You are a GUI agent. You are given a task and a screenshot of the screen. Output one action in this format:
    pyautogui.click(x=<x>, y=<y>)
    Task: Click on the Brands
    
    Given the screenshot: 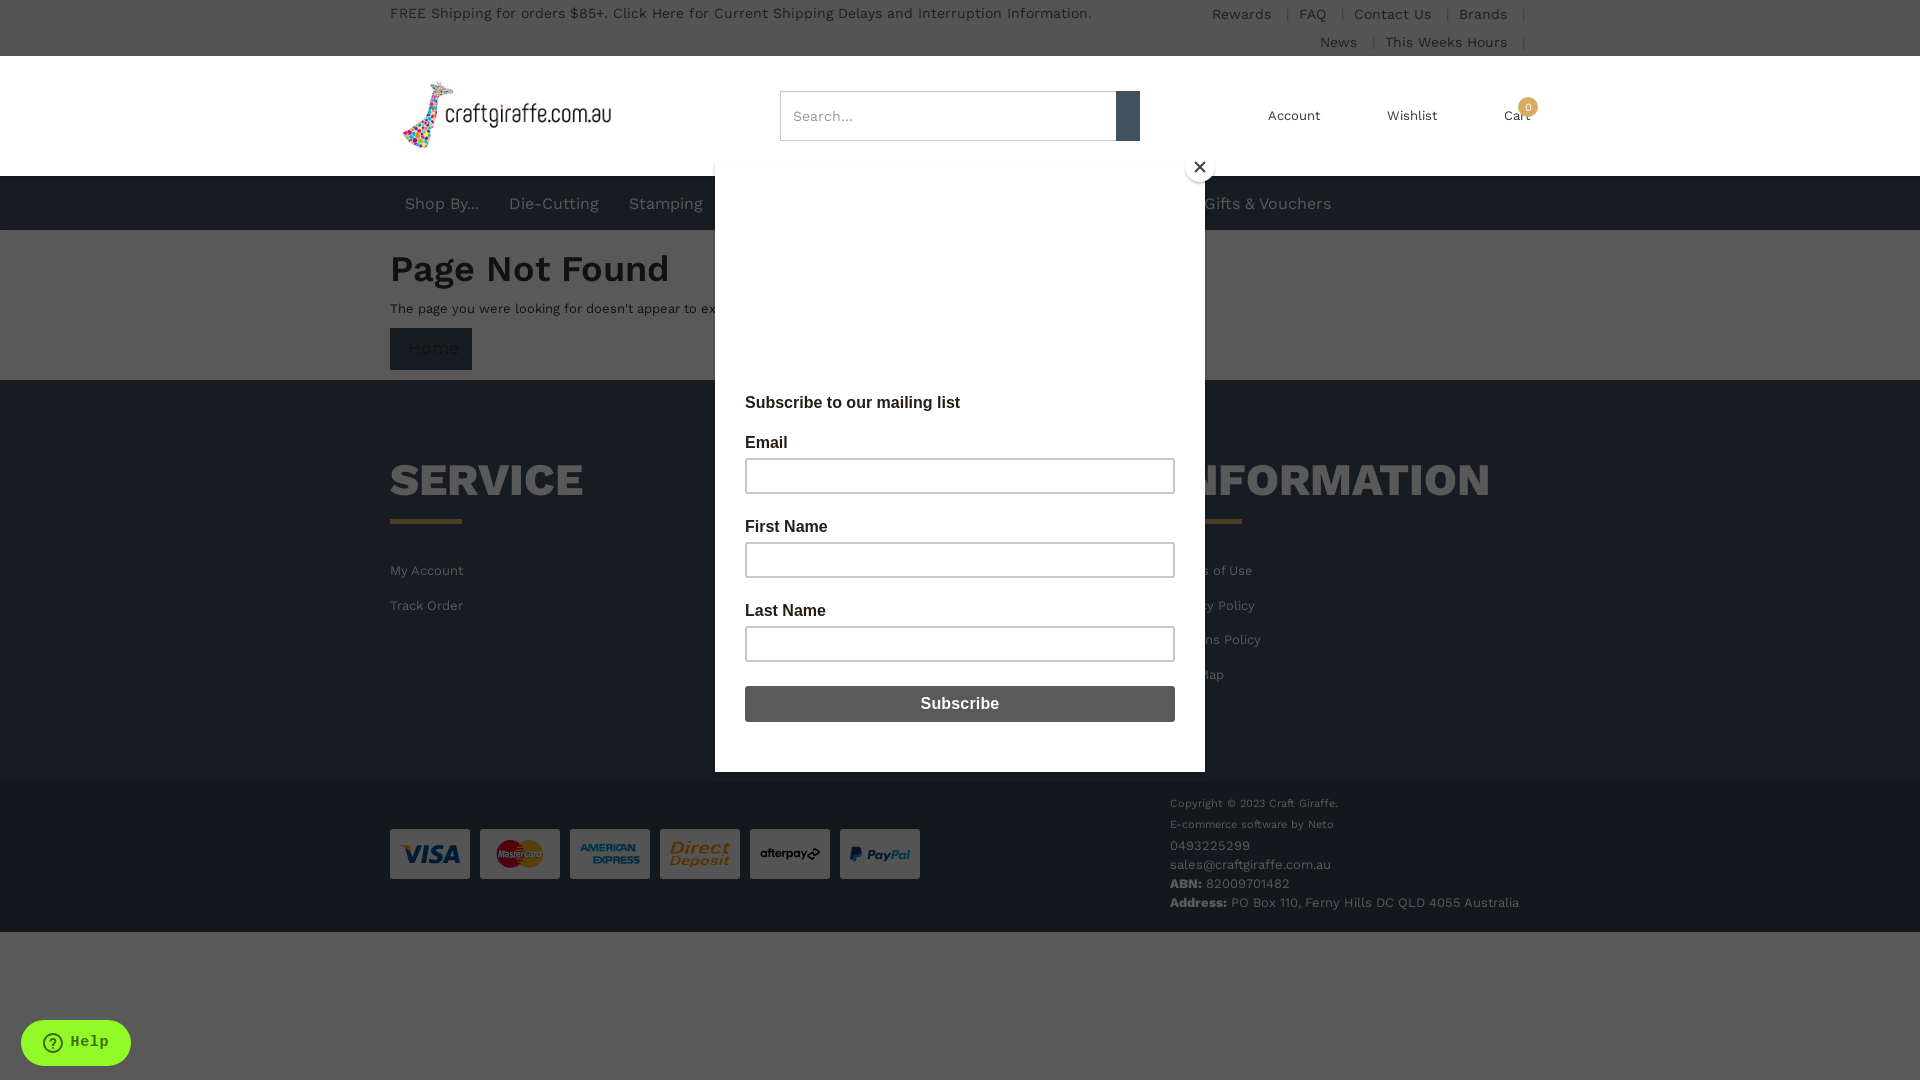 What is the action you would take?
    pyautogui.click(x=1486, y=14)
    